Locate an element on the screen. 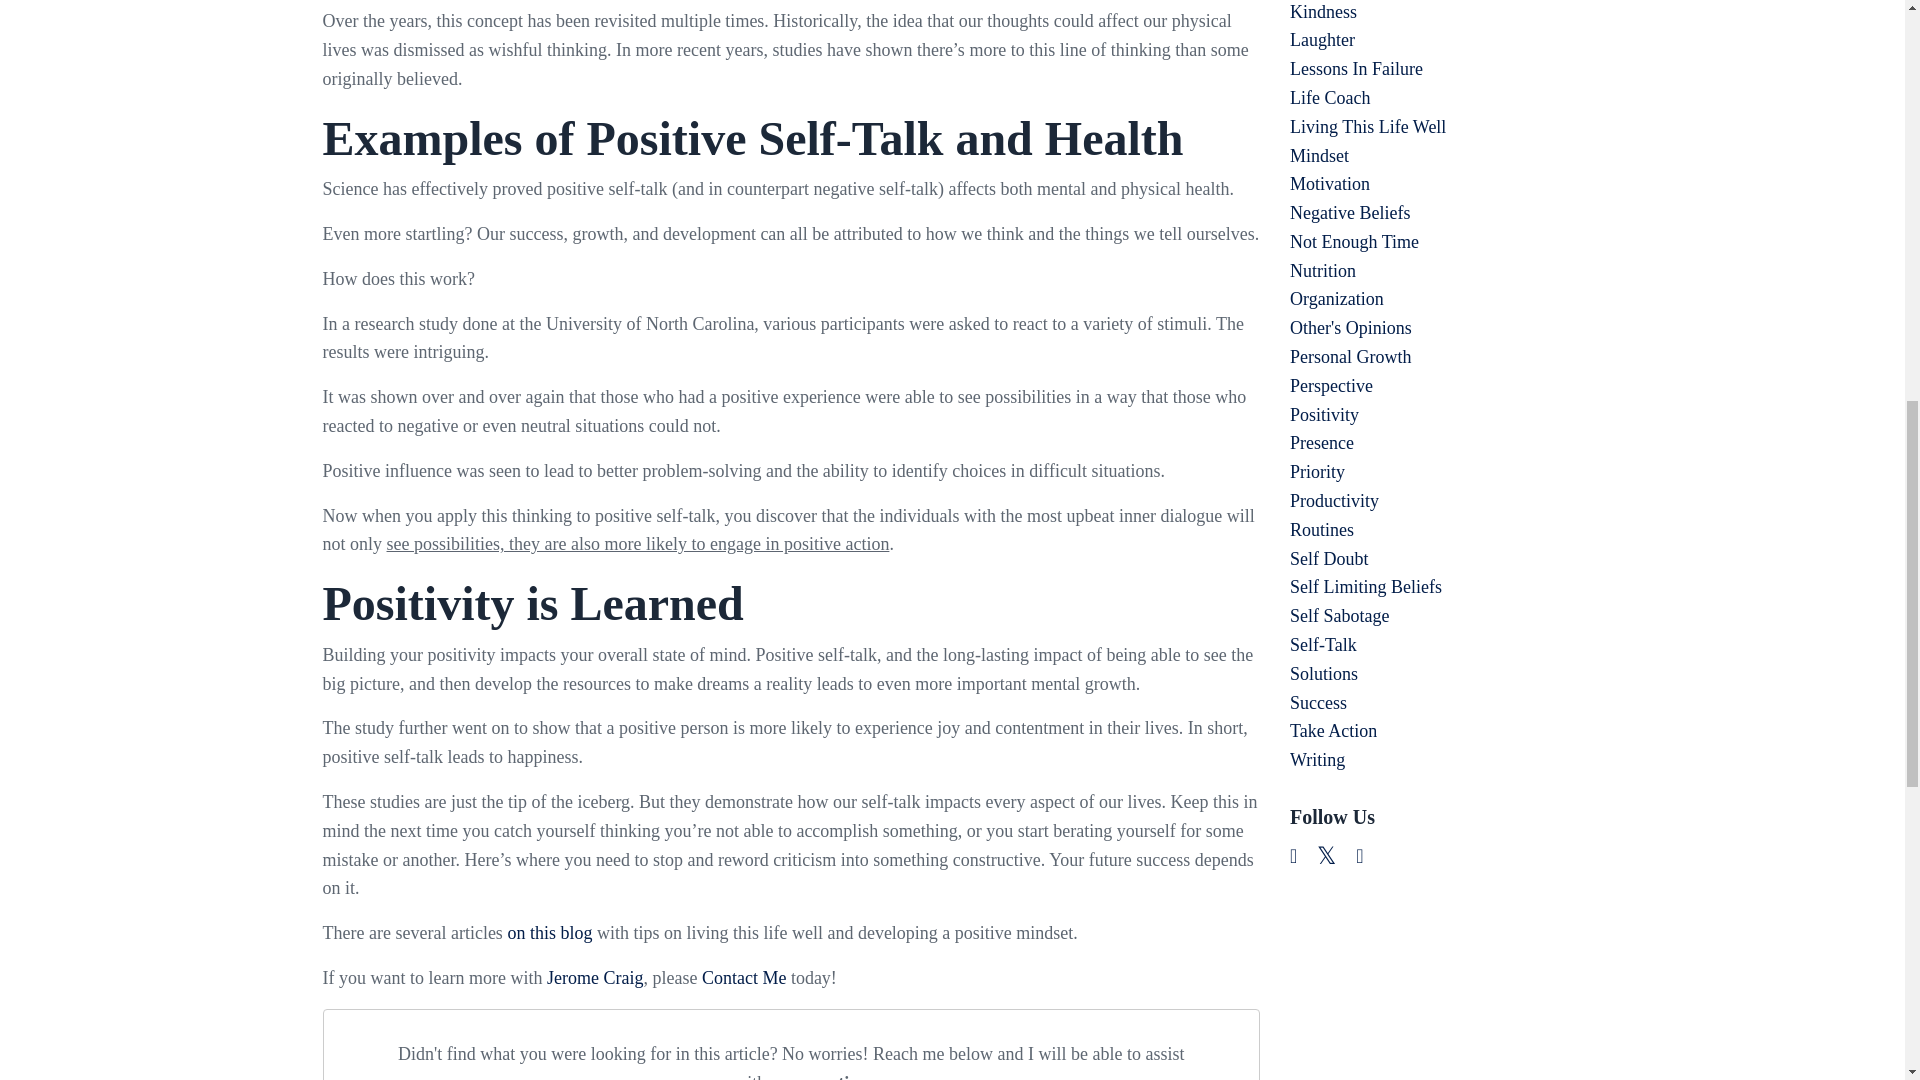 The image size is (1920, 1080). on this blog is located at coordinates (548, 932).